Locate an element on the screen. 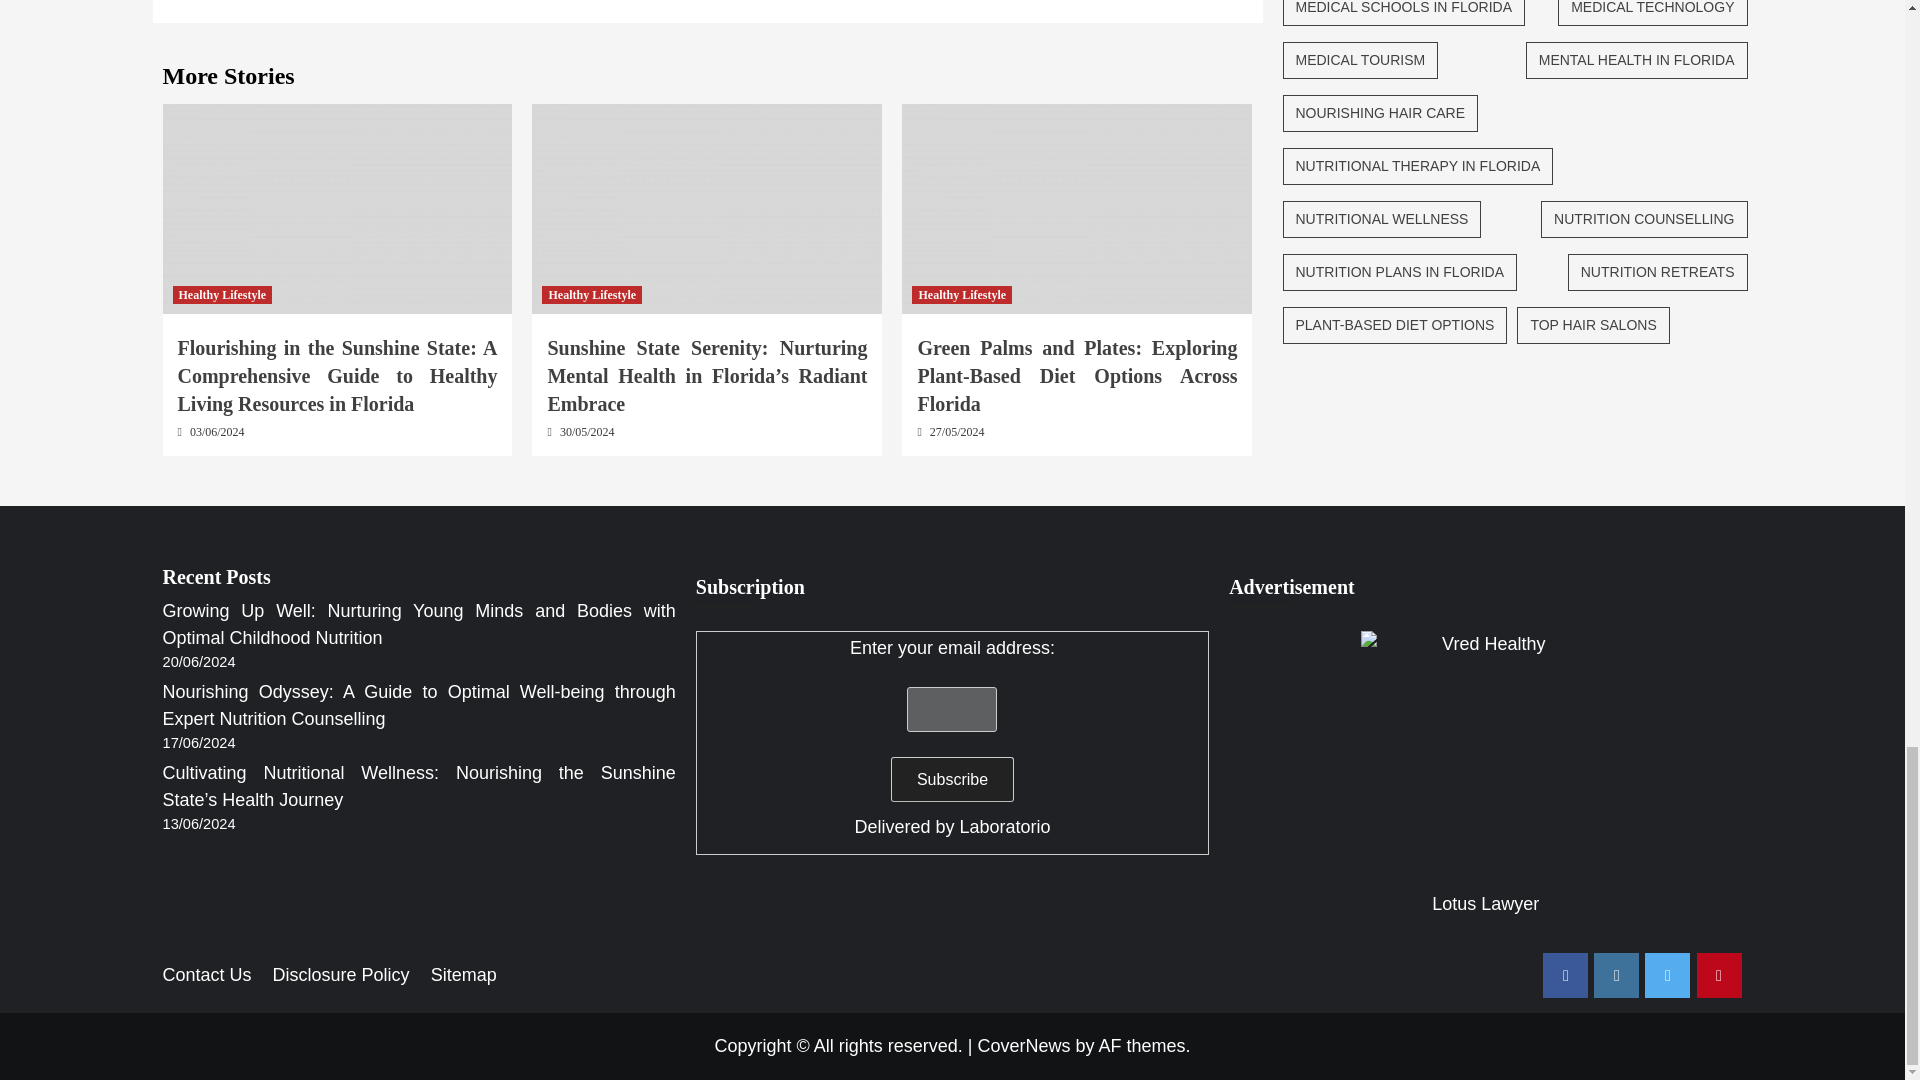 This screenshot has width=1920, height=1080. Healthy Lifestyle is located at coordinates (222, 294).